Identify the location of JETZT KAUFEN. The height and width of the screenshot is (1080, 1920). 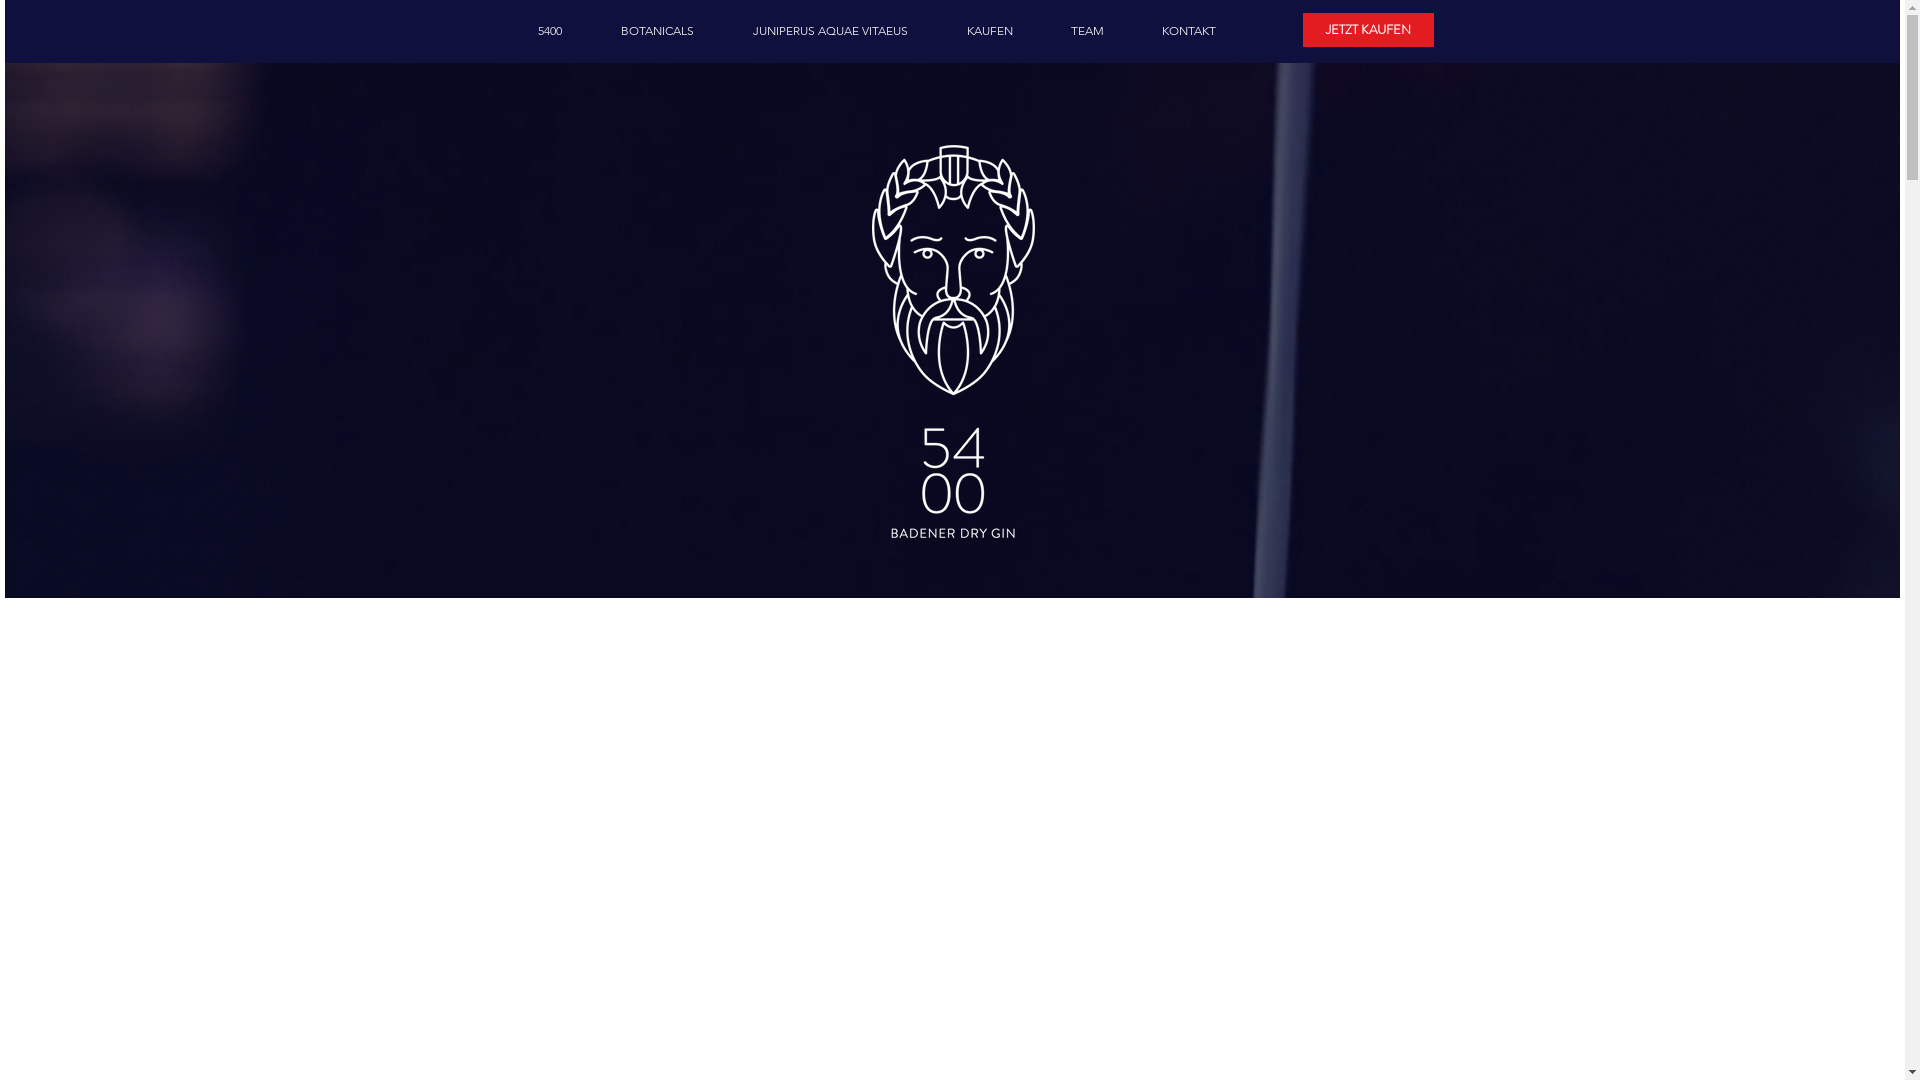
(1368, 30).